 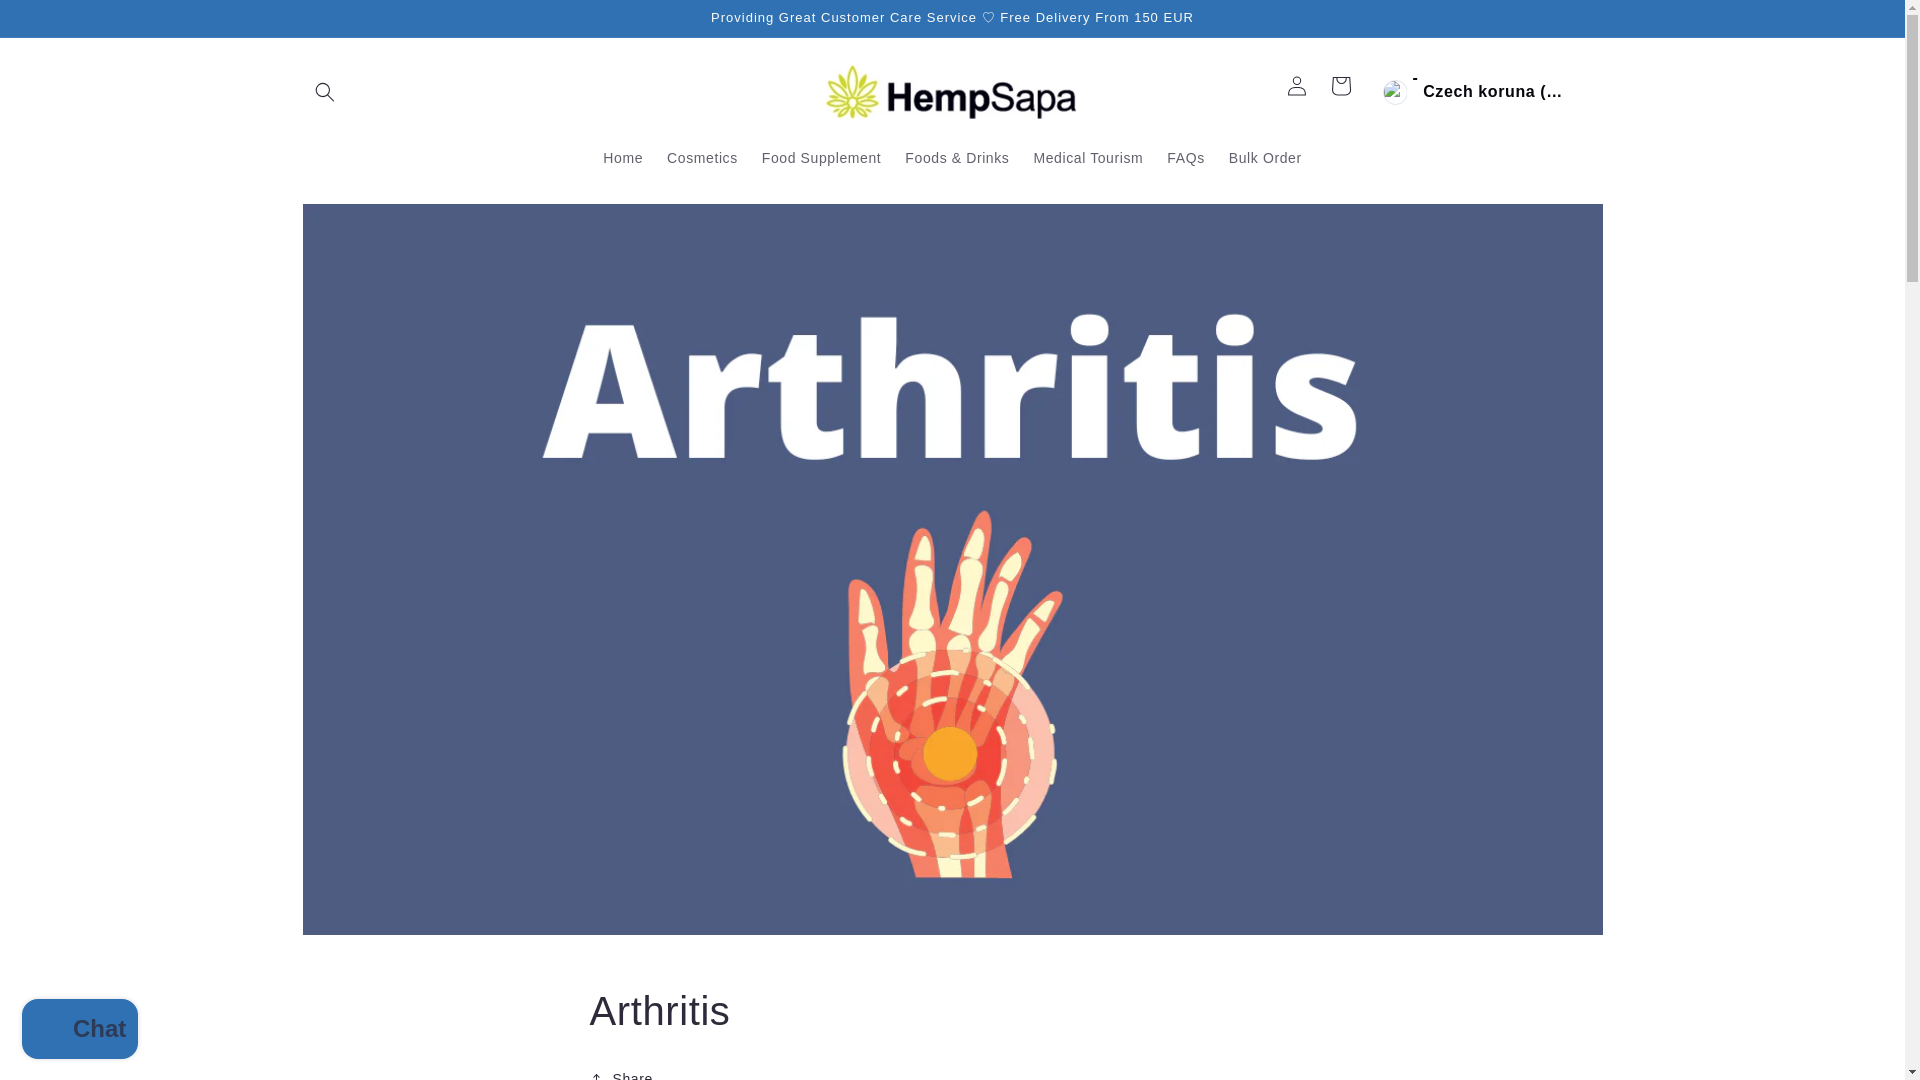 What do you see at coordinates (1088, 158) in the screenshot?
I see `Medical Tourism` at bounding box center [1088, 158].